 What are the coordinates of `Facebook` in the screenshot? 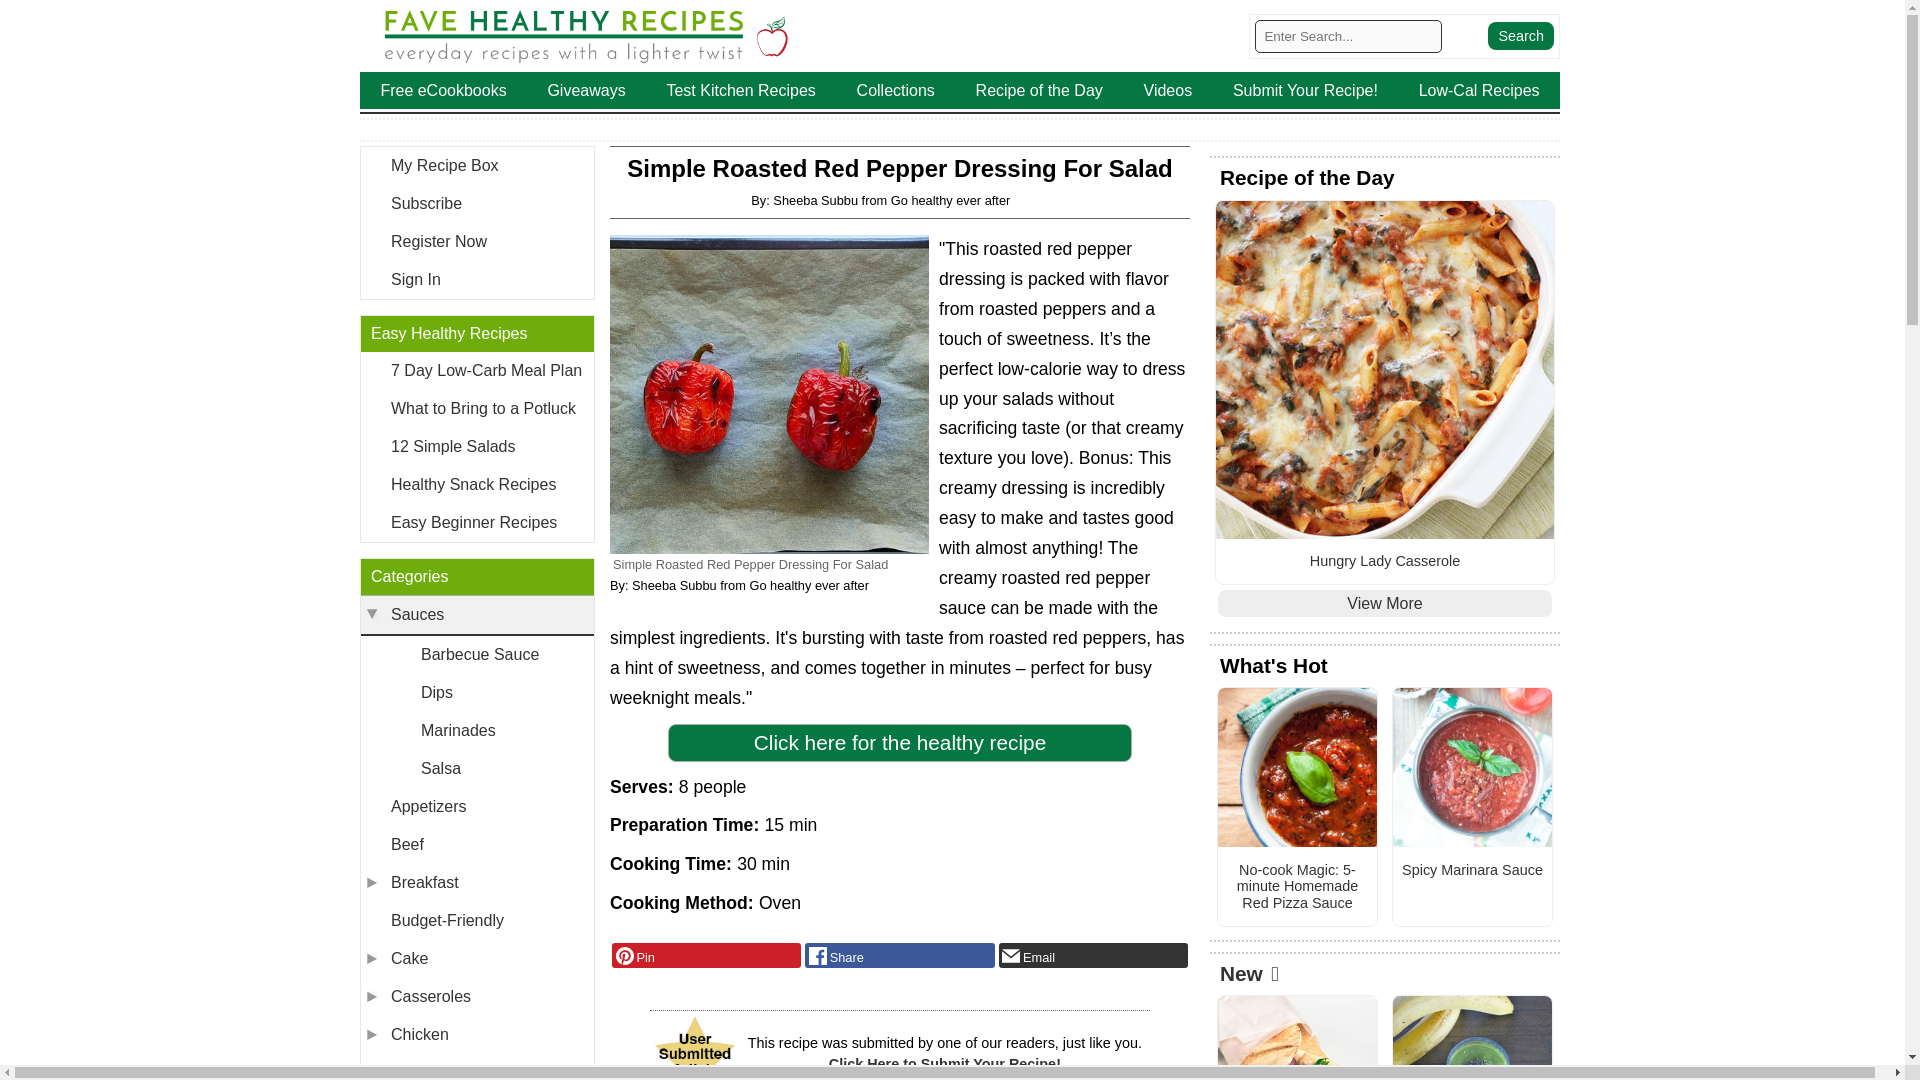 It's located at (899, 955).